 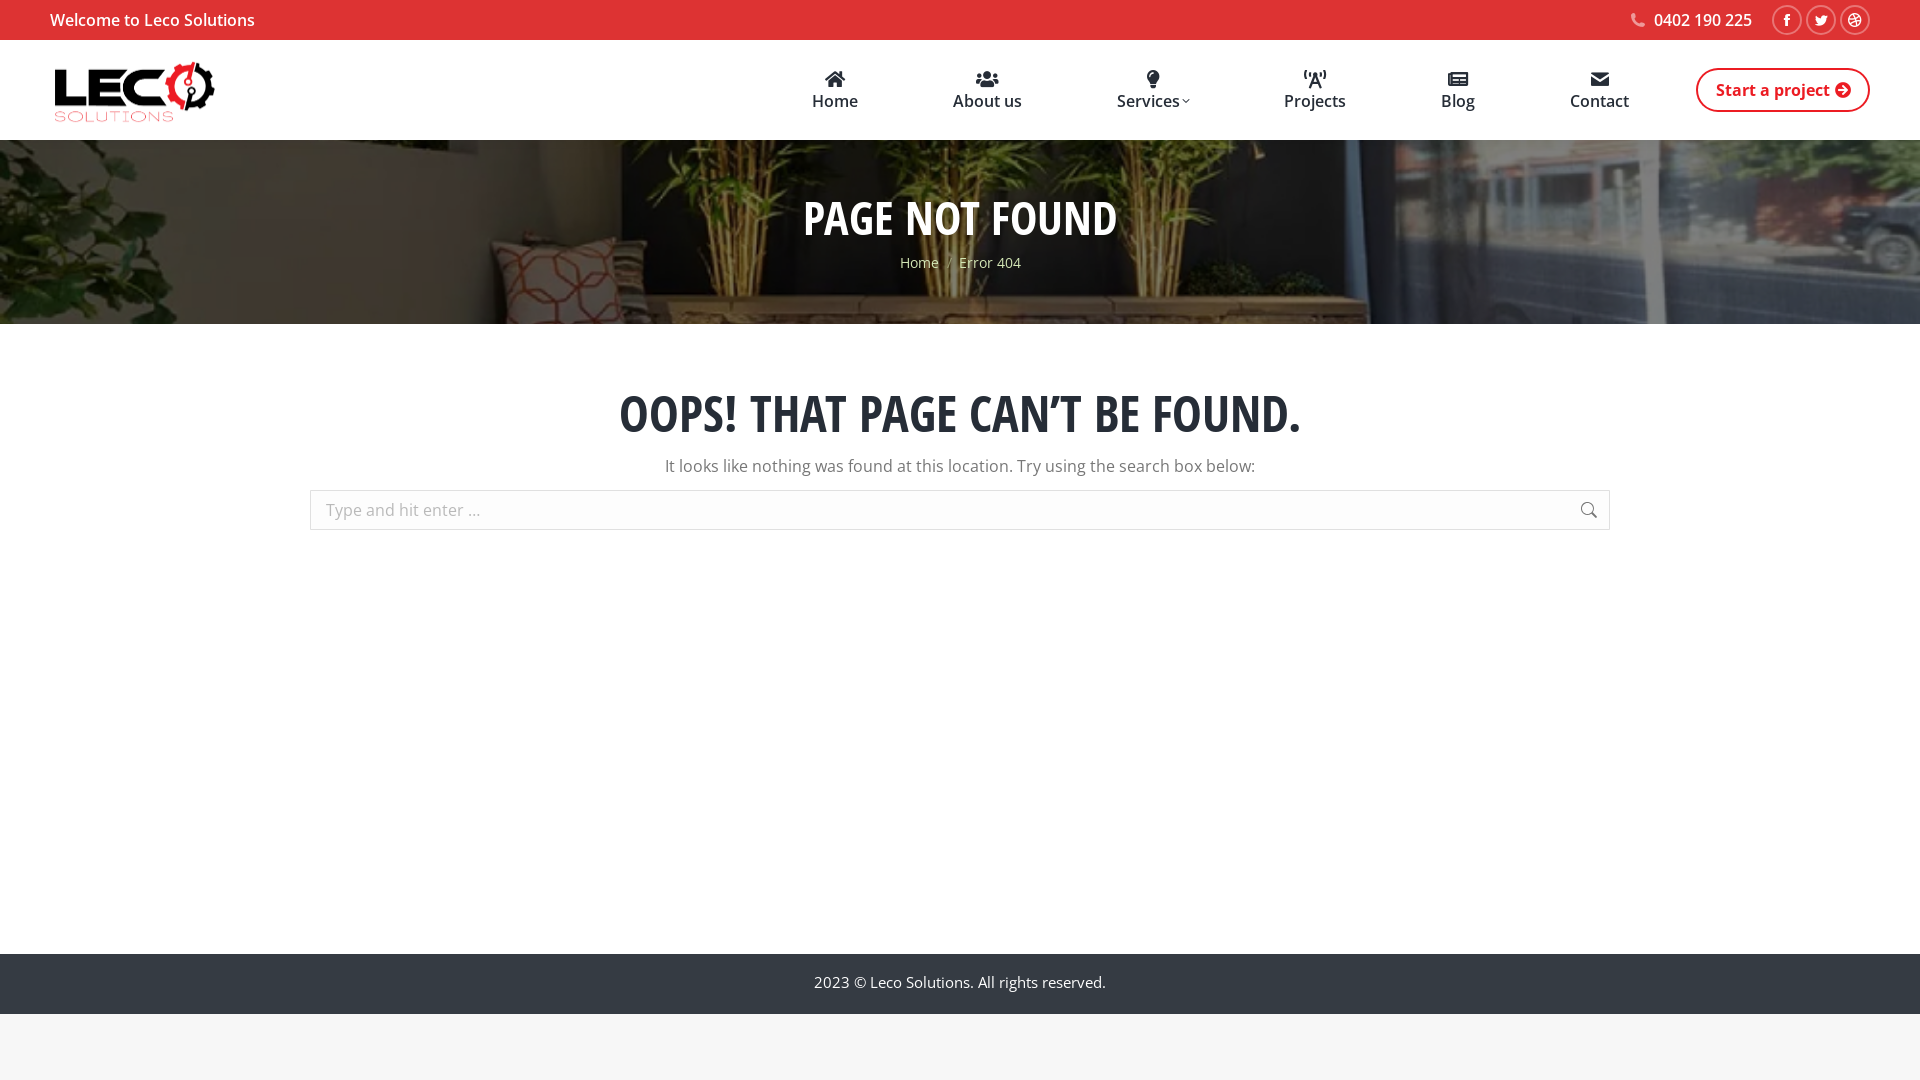 I want to click on Facebook page opens in new window, so click(x=1787, y=20).